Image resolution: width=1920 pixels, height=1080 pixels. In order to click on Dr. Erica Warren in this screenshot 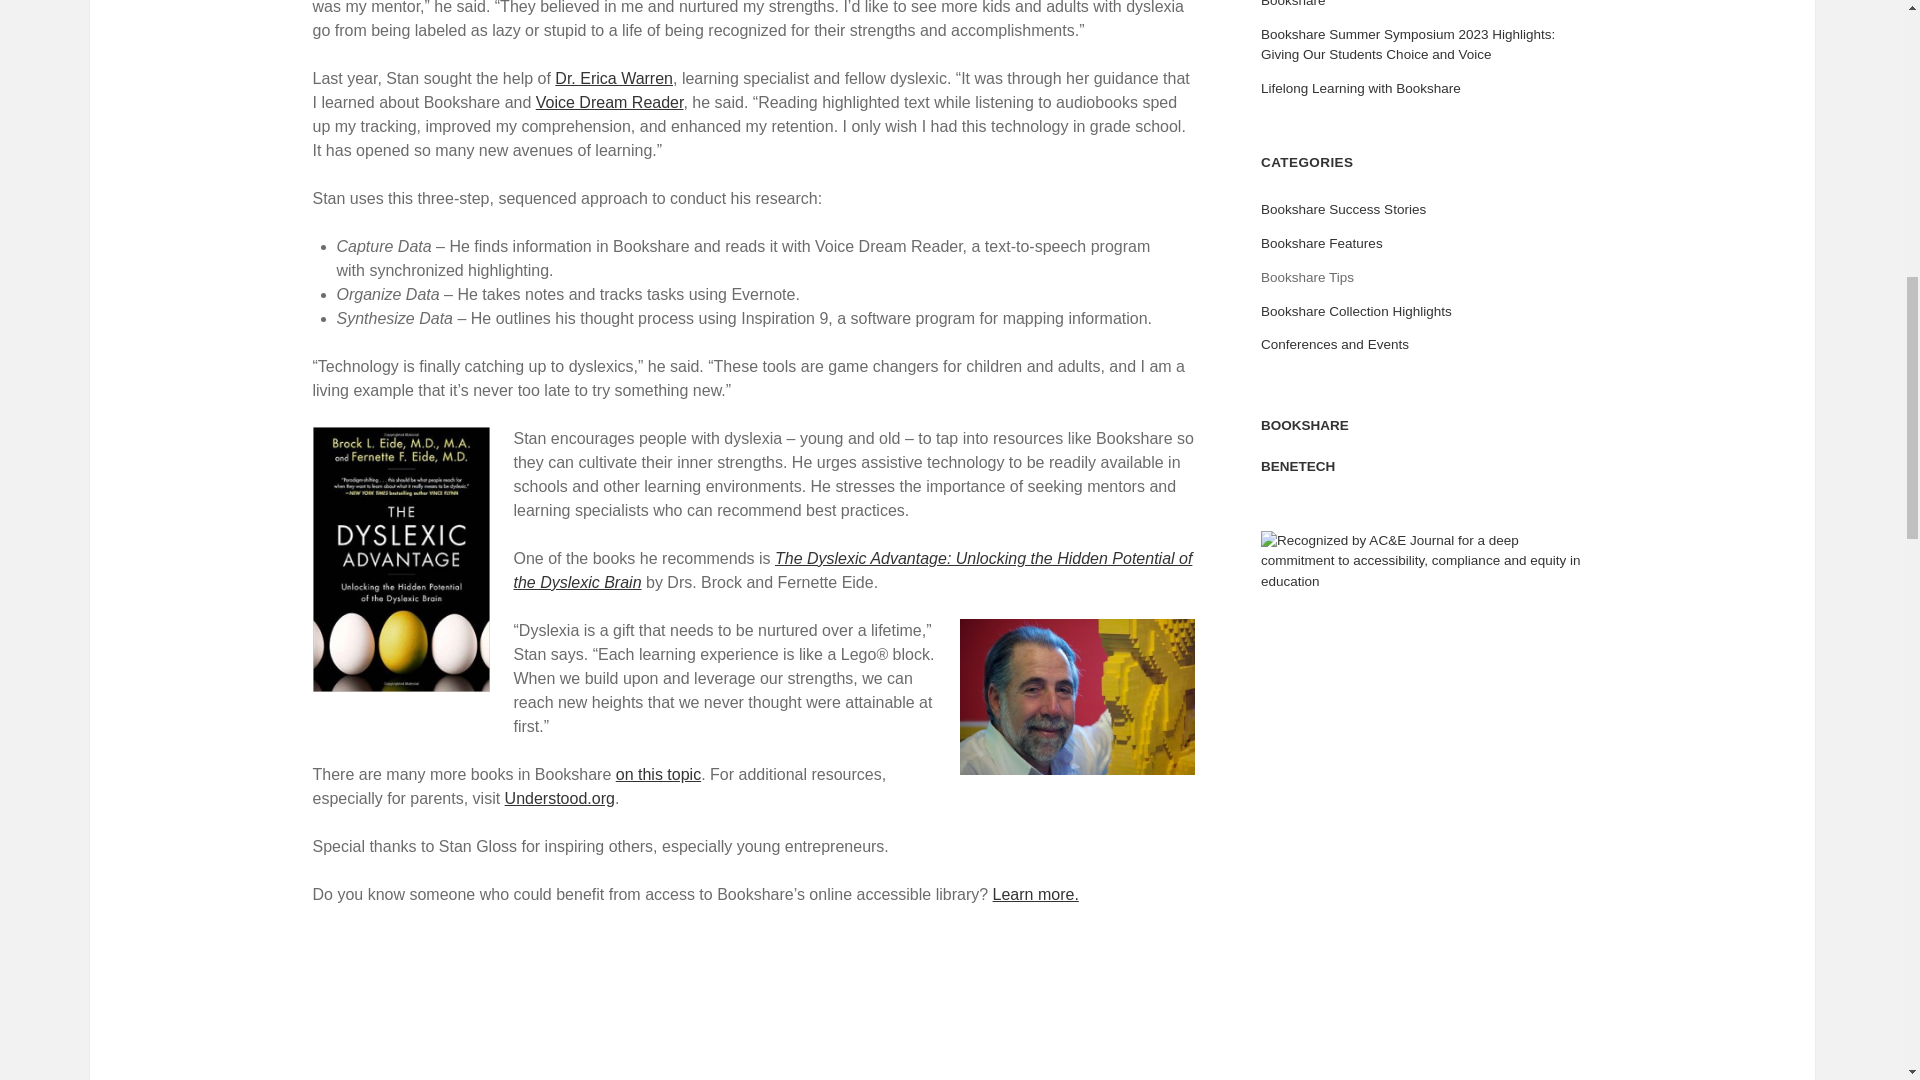, I will do `click(614, 78)`.